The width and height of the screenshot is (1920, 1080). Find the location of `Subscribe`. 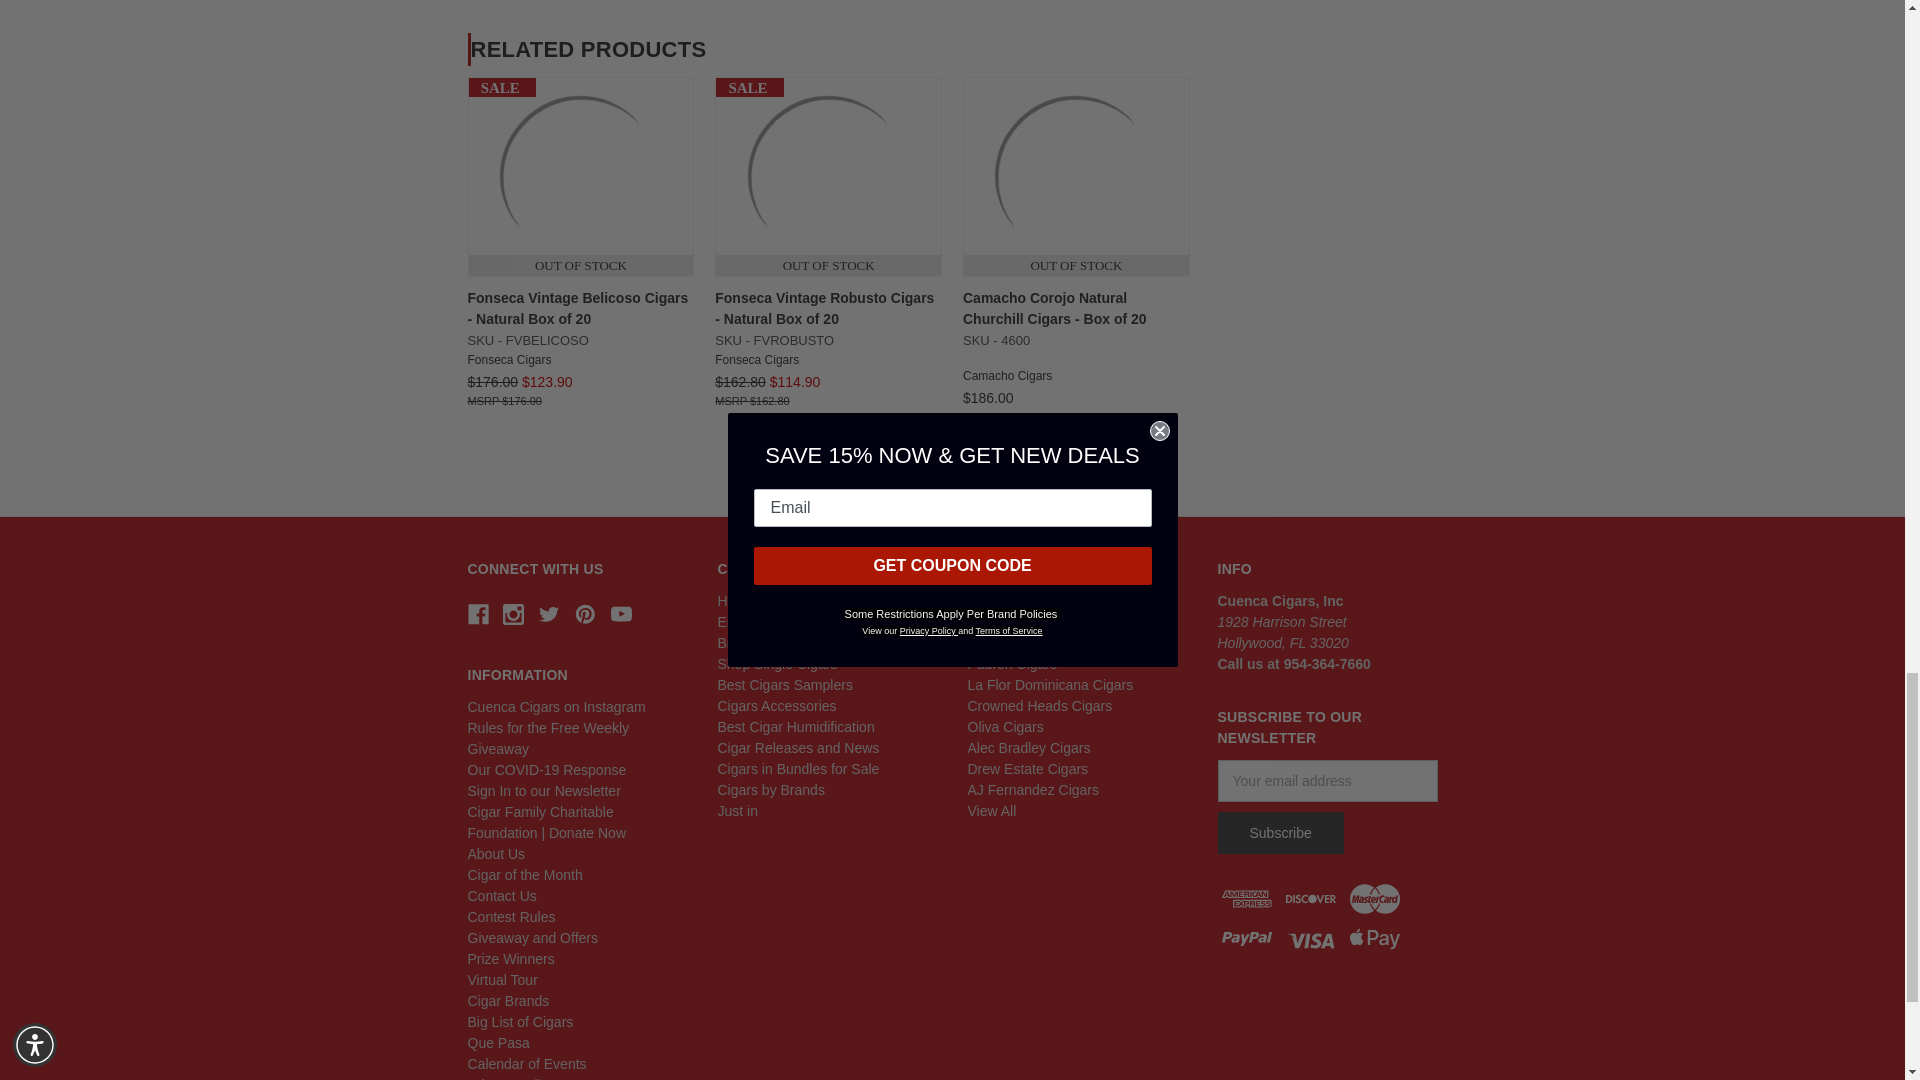

Subscribe is located at coordinates (1280, 833).